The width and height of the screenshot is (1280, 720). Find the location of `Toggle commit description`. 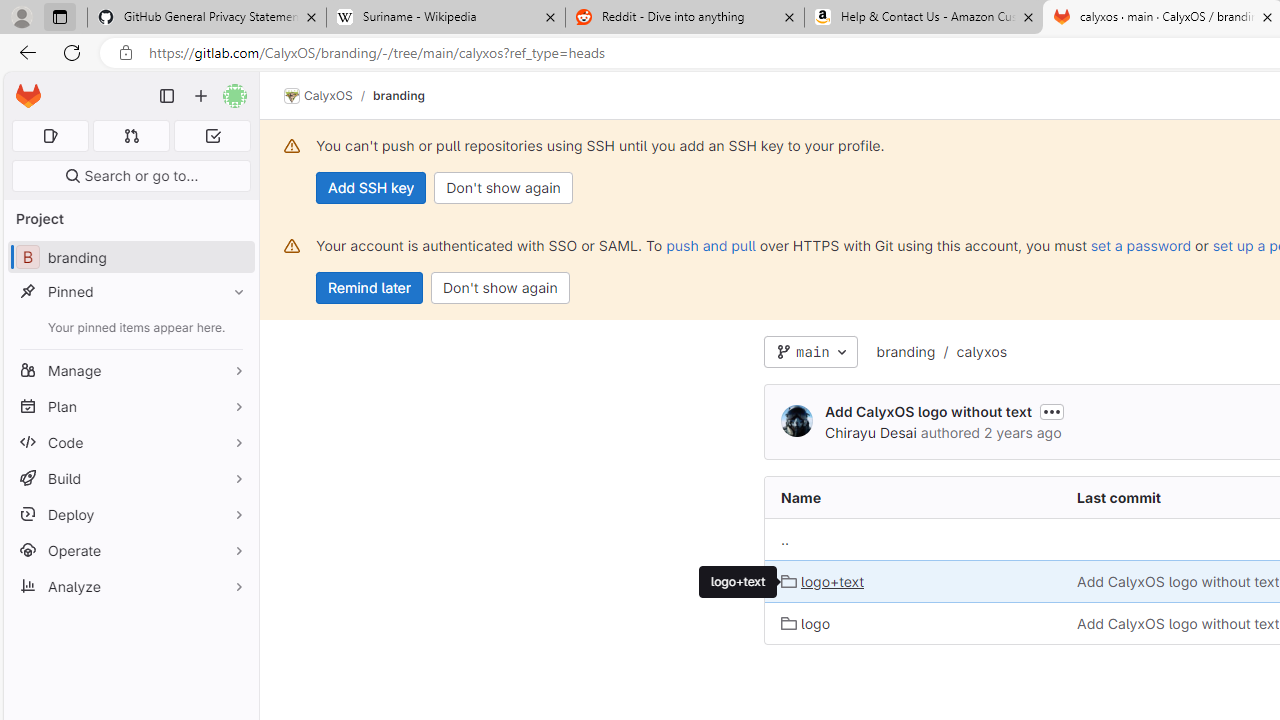

Toggle commit description is located at coordinates (1051, 411).